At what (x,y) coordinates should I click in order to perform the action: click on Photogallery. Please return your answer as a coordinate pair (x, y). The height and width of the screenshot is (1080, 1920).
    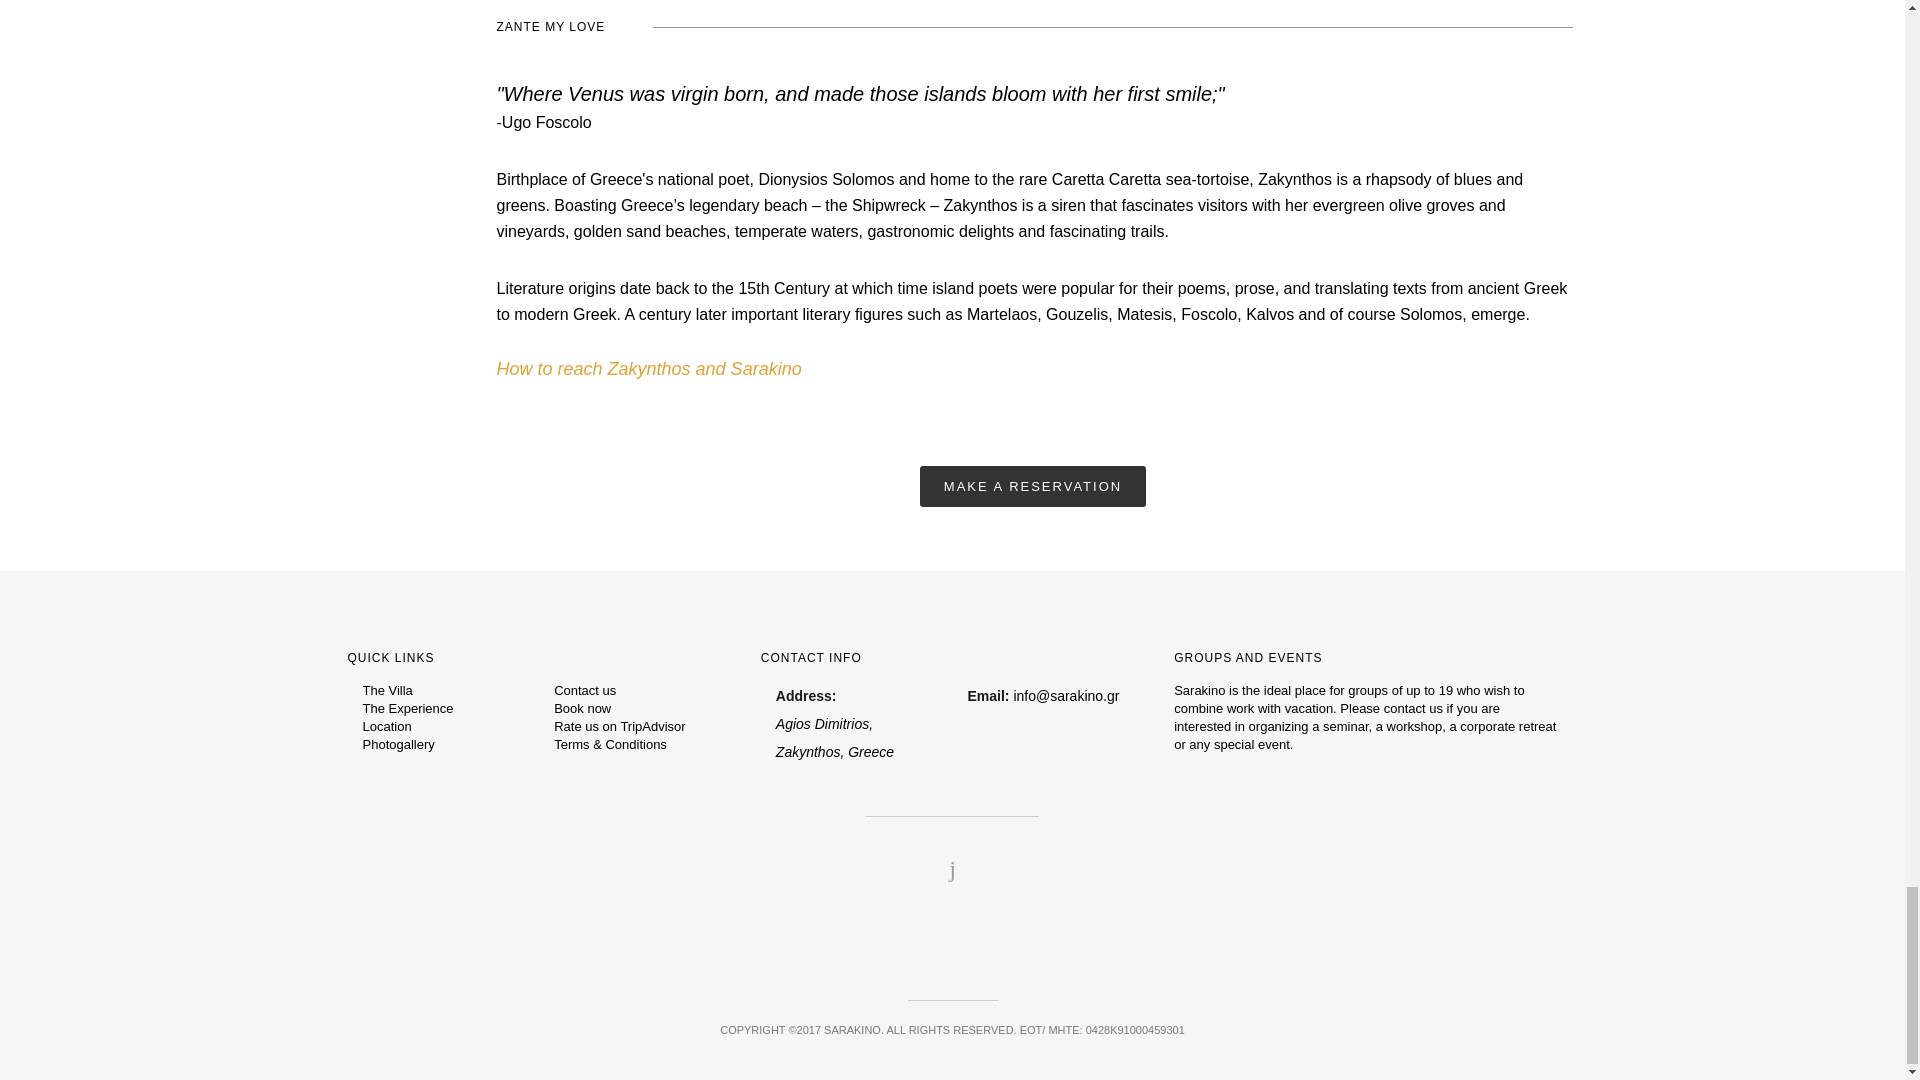
    Looking at the image, I should click on (398, 744).